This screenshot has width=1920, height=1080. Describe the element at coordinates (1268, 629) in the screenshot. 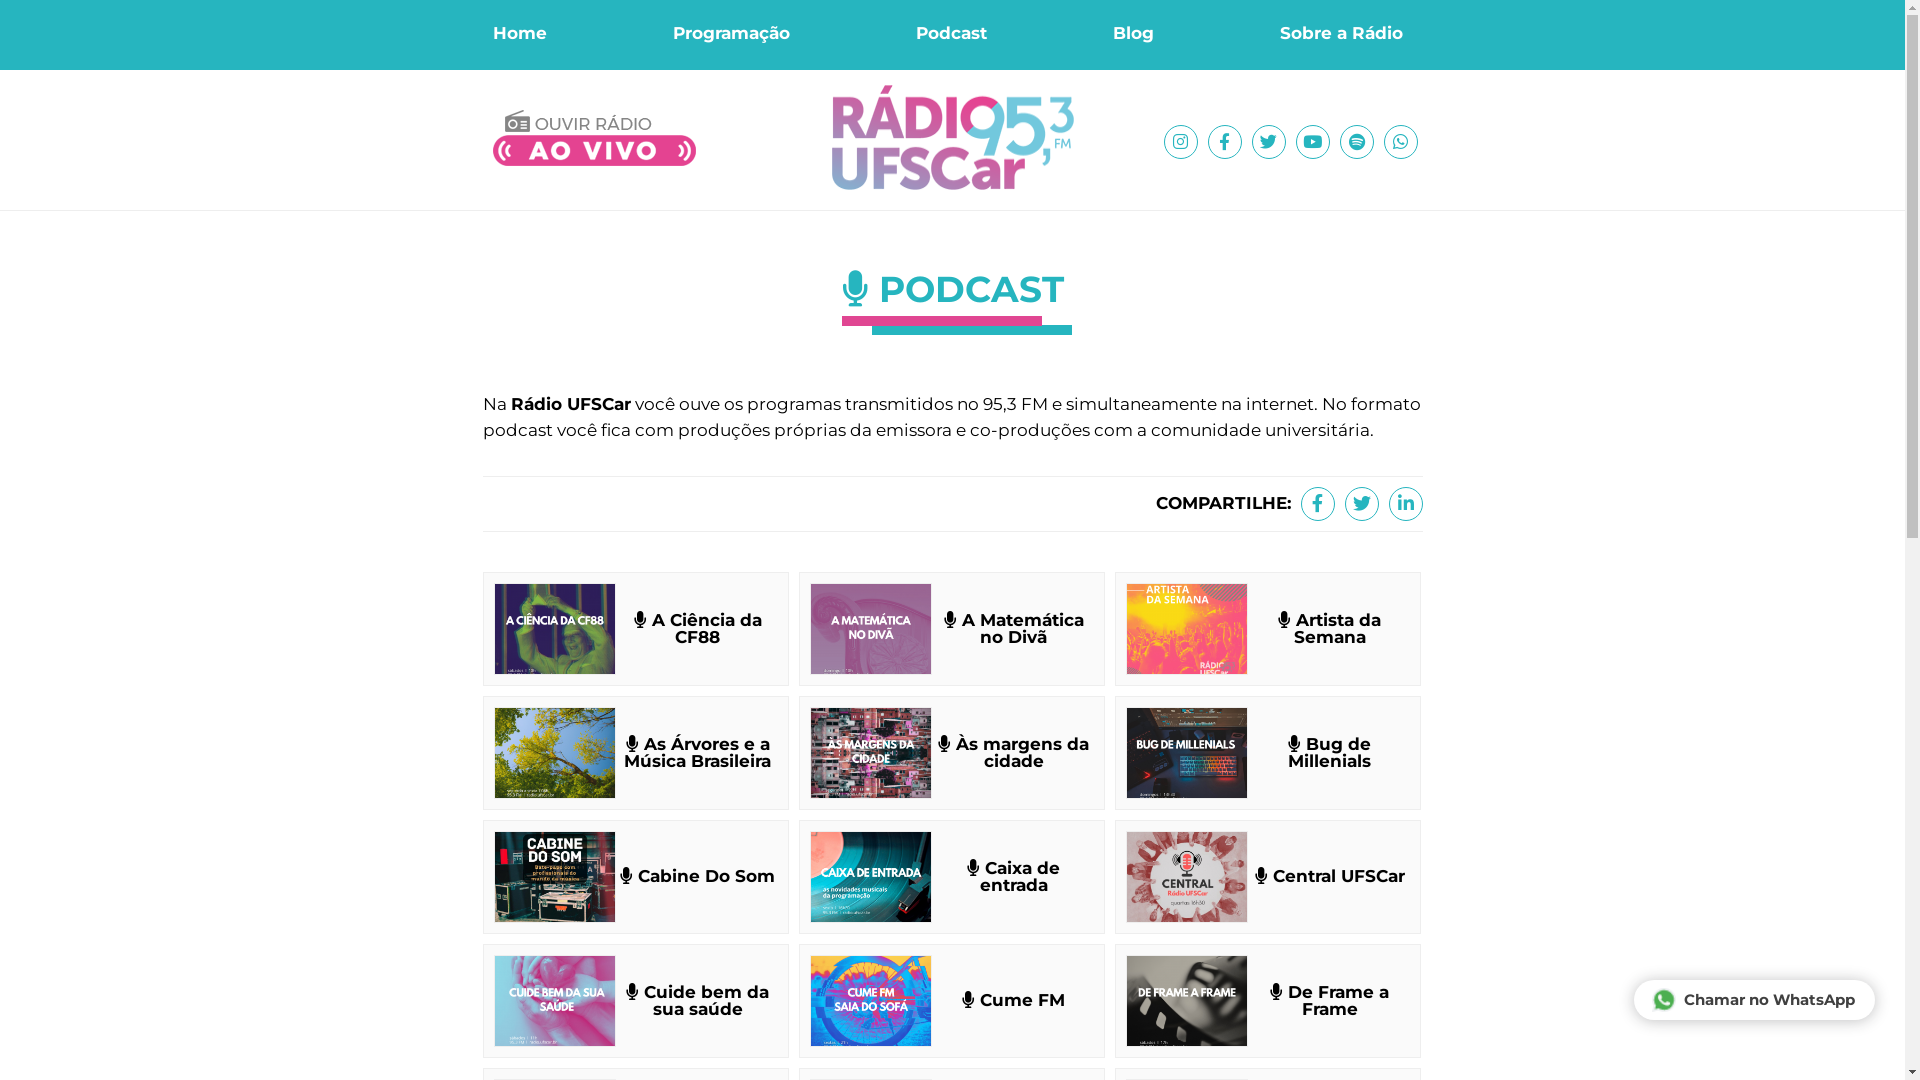

I see `Artista da Semana` at that location.